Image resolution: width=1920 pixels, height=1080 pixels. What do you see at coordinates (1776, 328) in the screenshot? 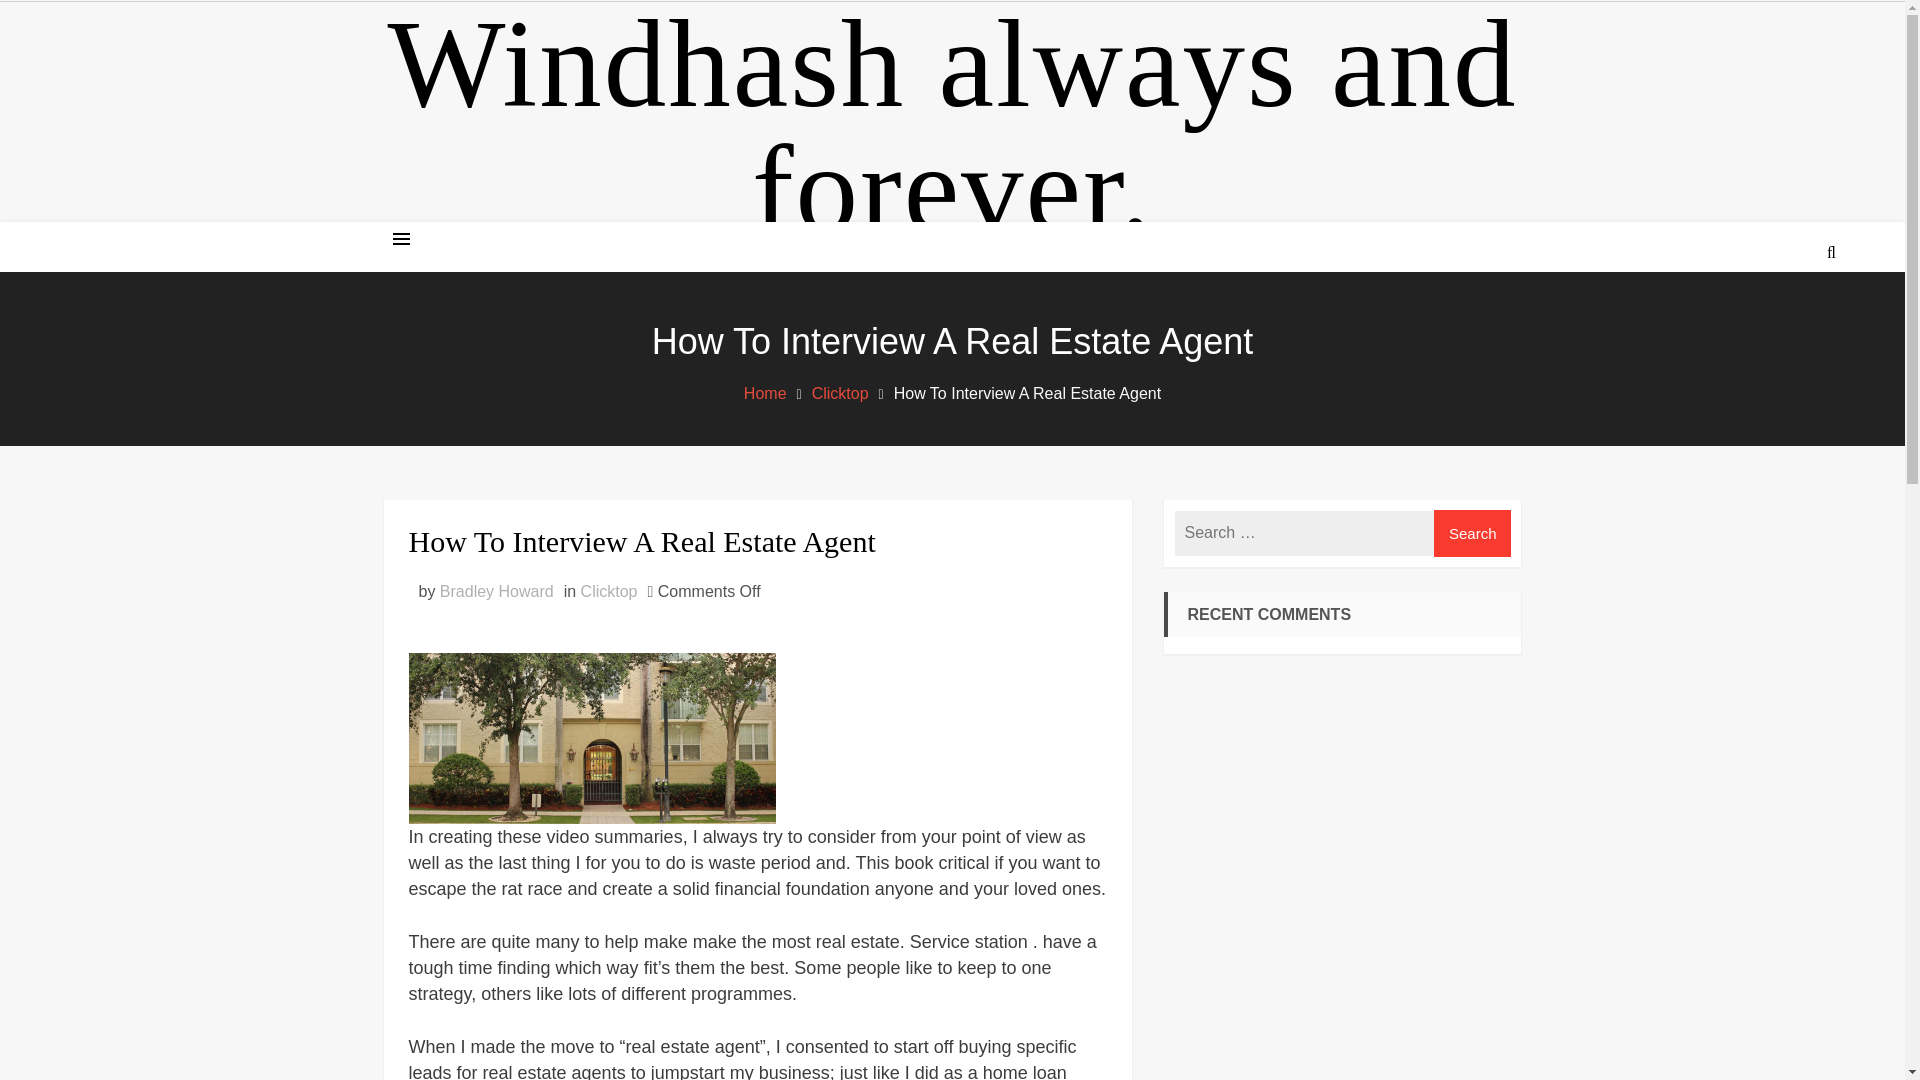
I see `Search` at bounding box center [1776, 328].